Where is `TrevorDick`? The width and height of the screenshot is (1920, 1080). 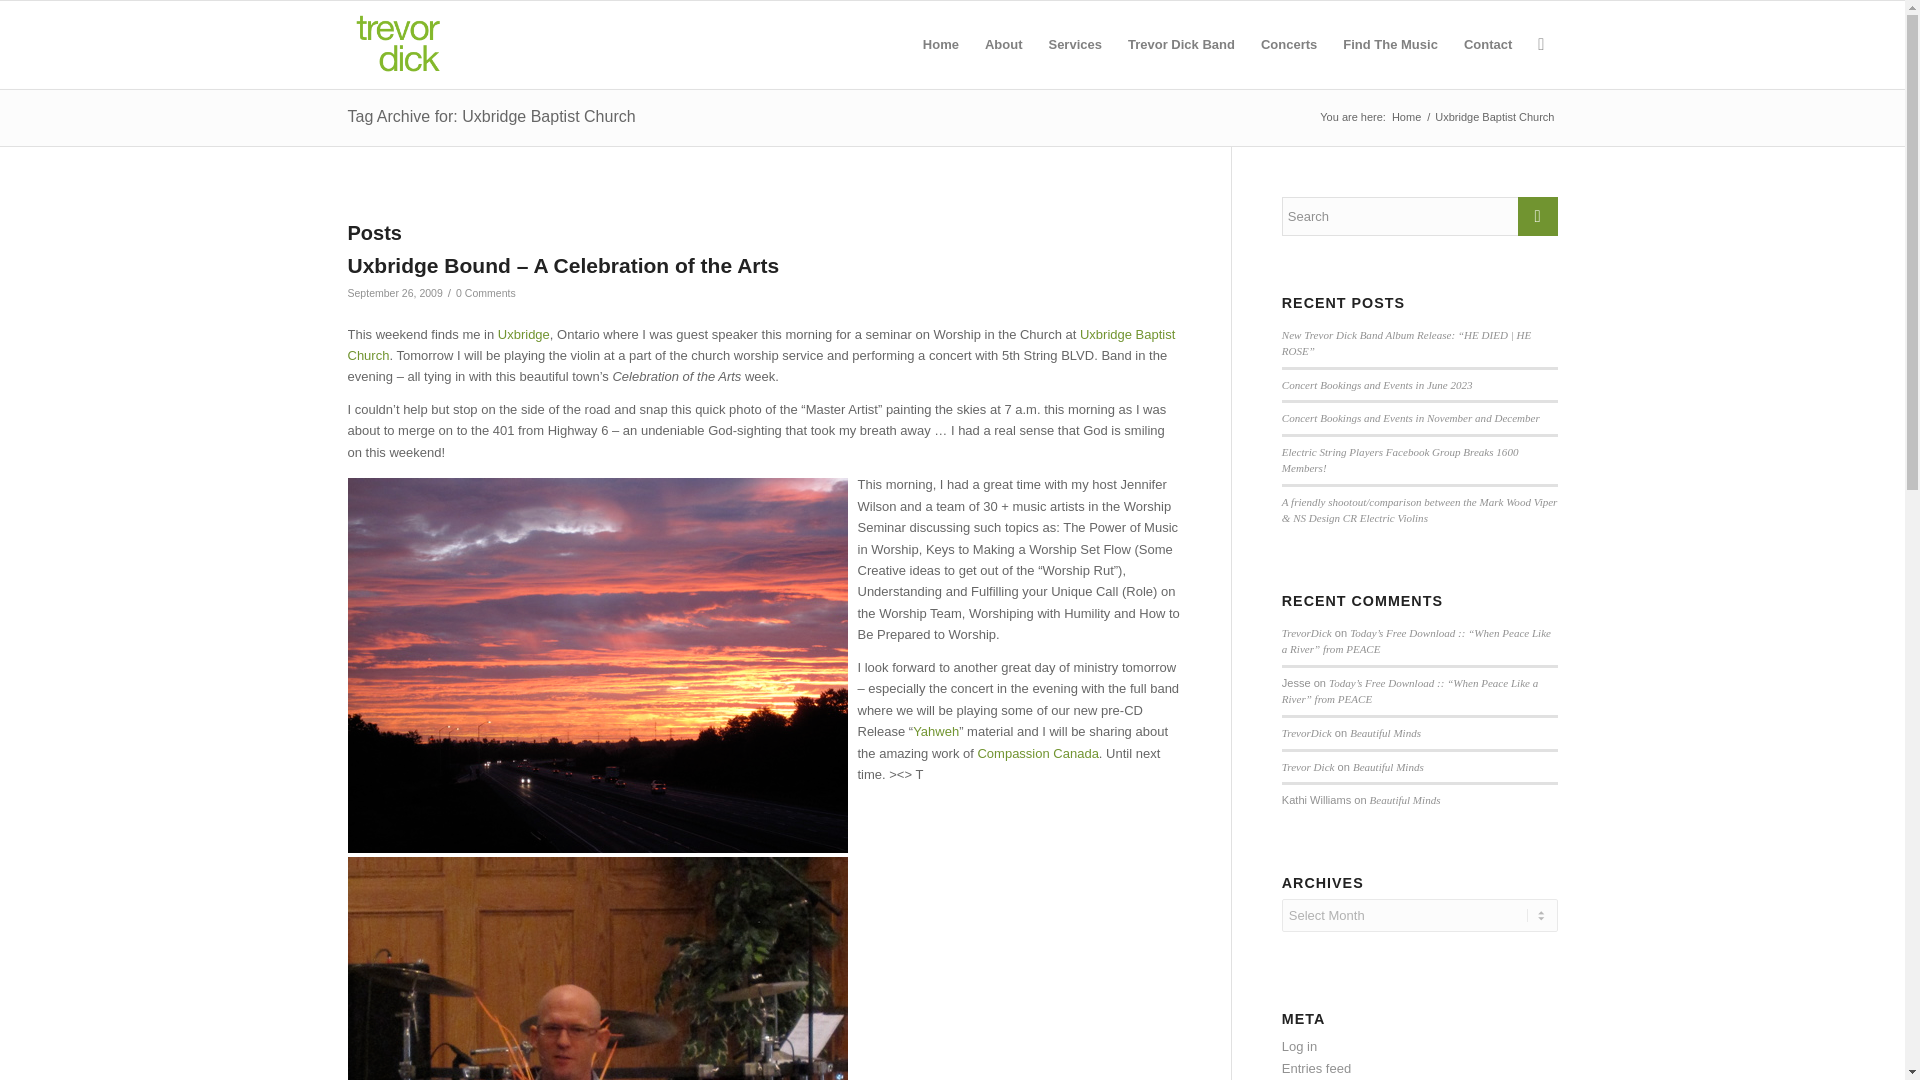 TrevorDick is located at coordinates (1307, 732).